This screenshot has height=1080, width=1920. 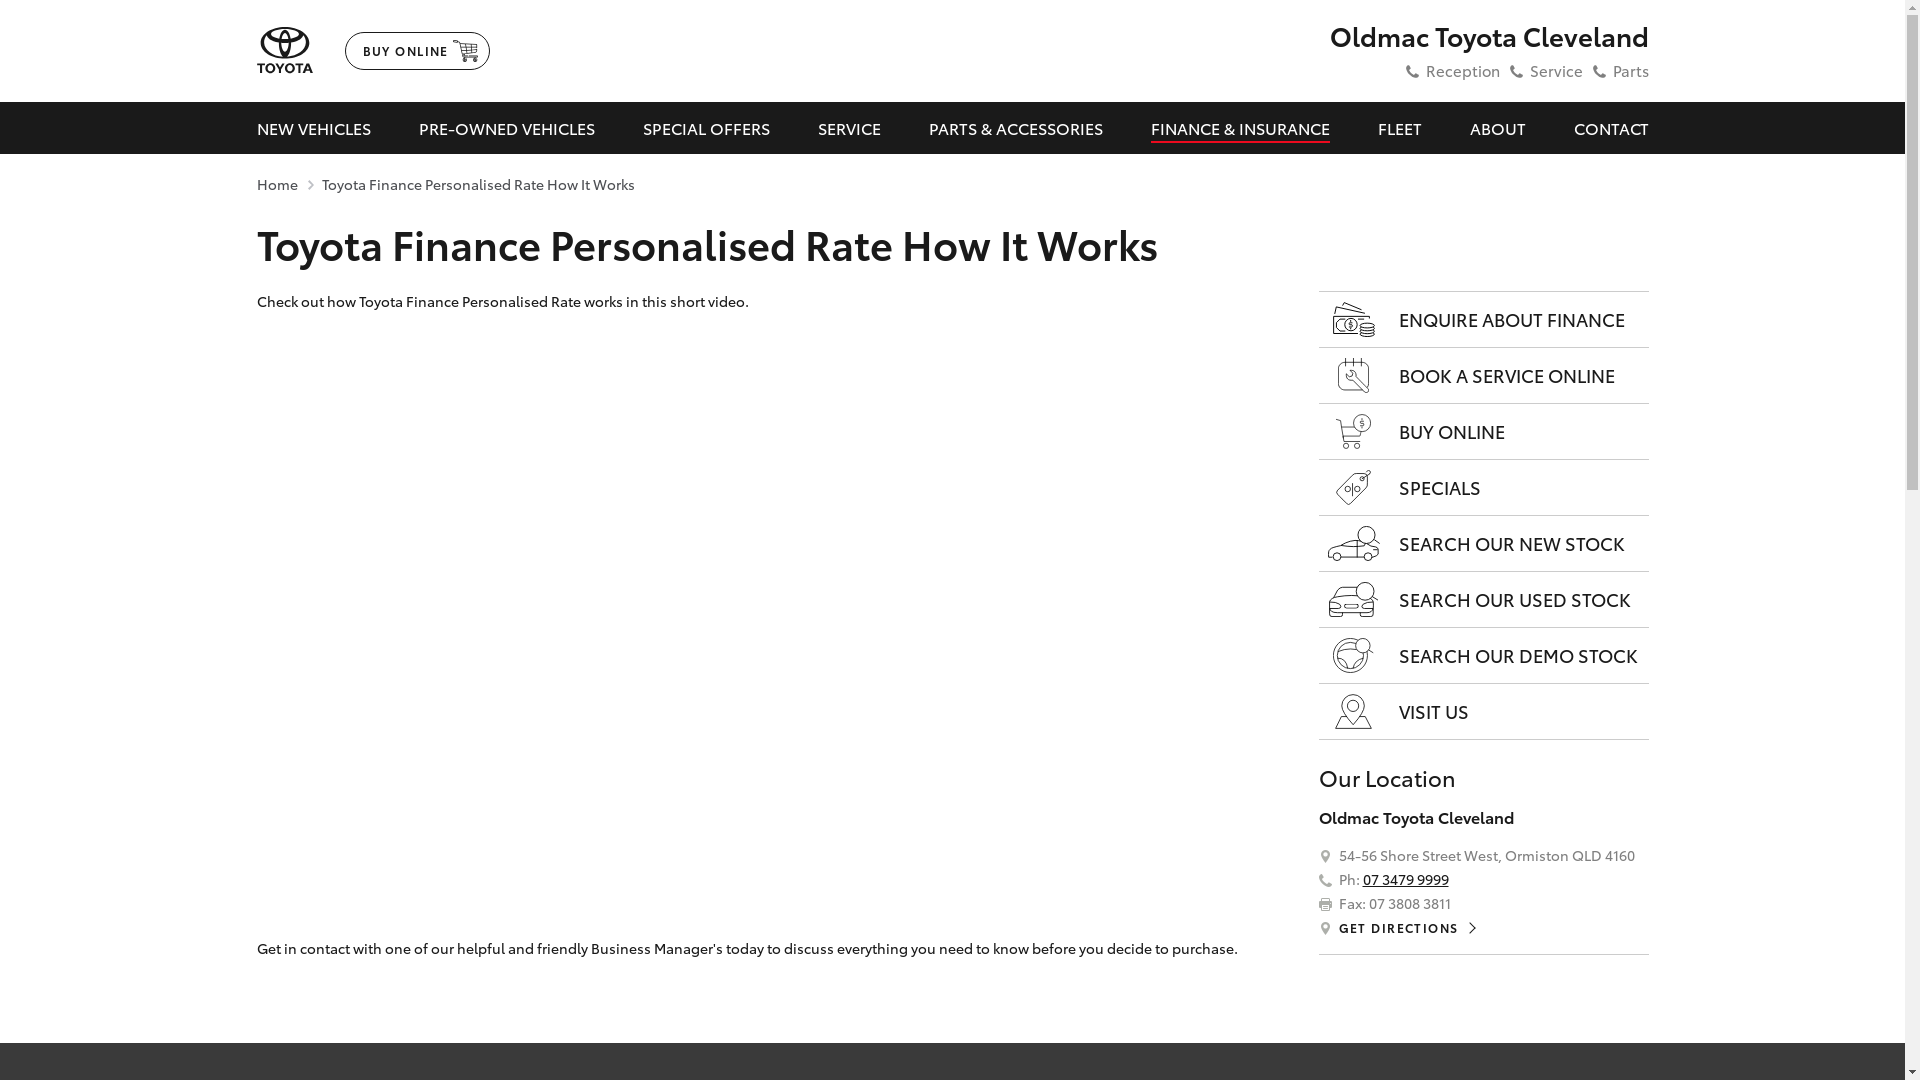 What do you see at coordinates (1405, 879) in the screenshot?
I see `07 3479 9999` at bounding box center [1405, 879].